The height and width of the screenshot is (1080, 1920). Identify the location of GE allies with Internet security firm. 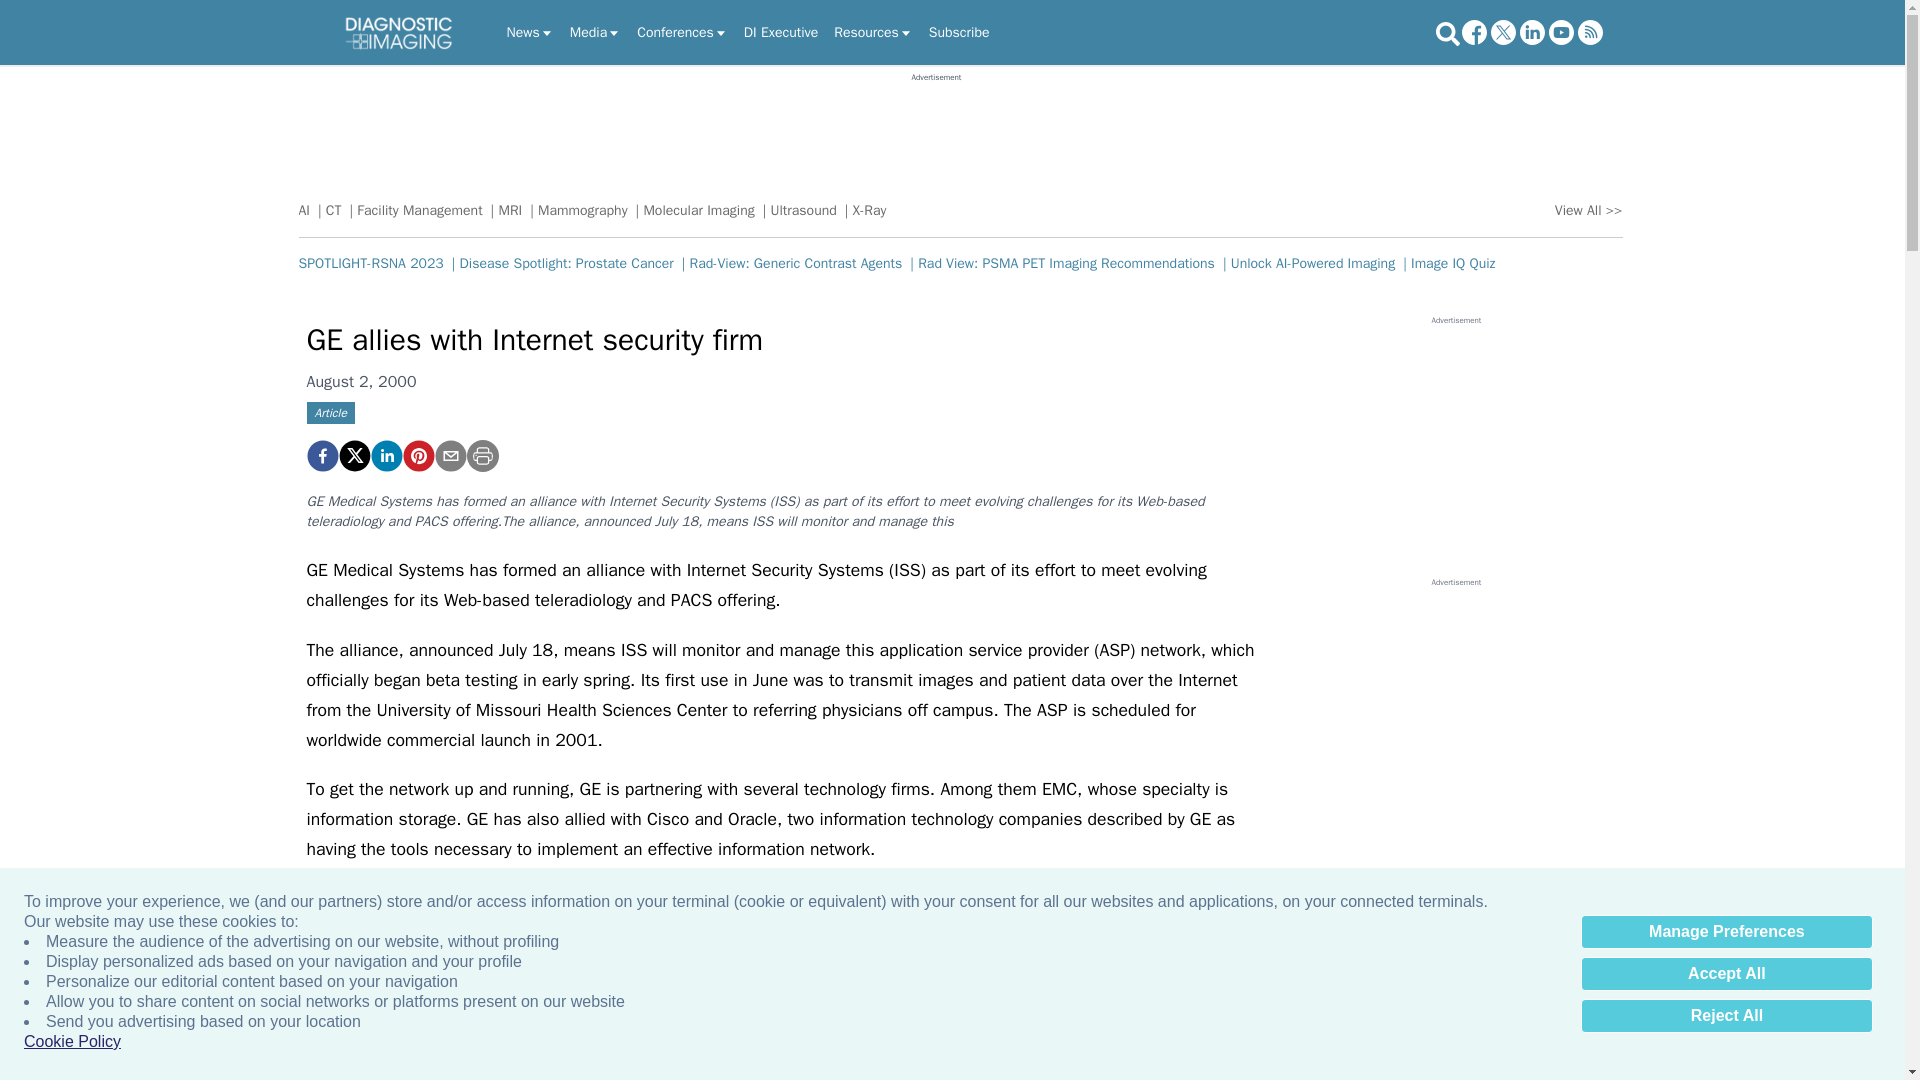
(321, 455).